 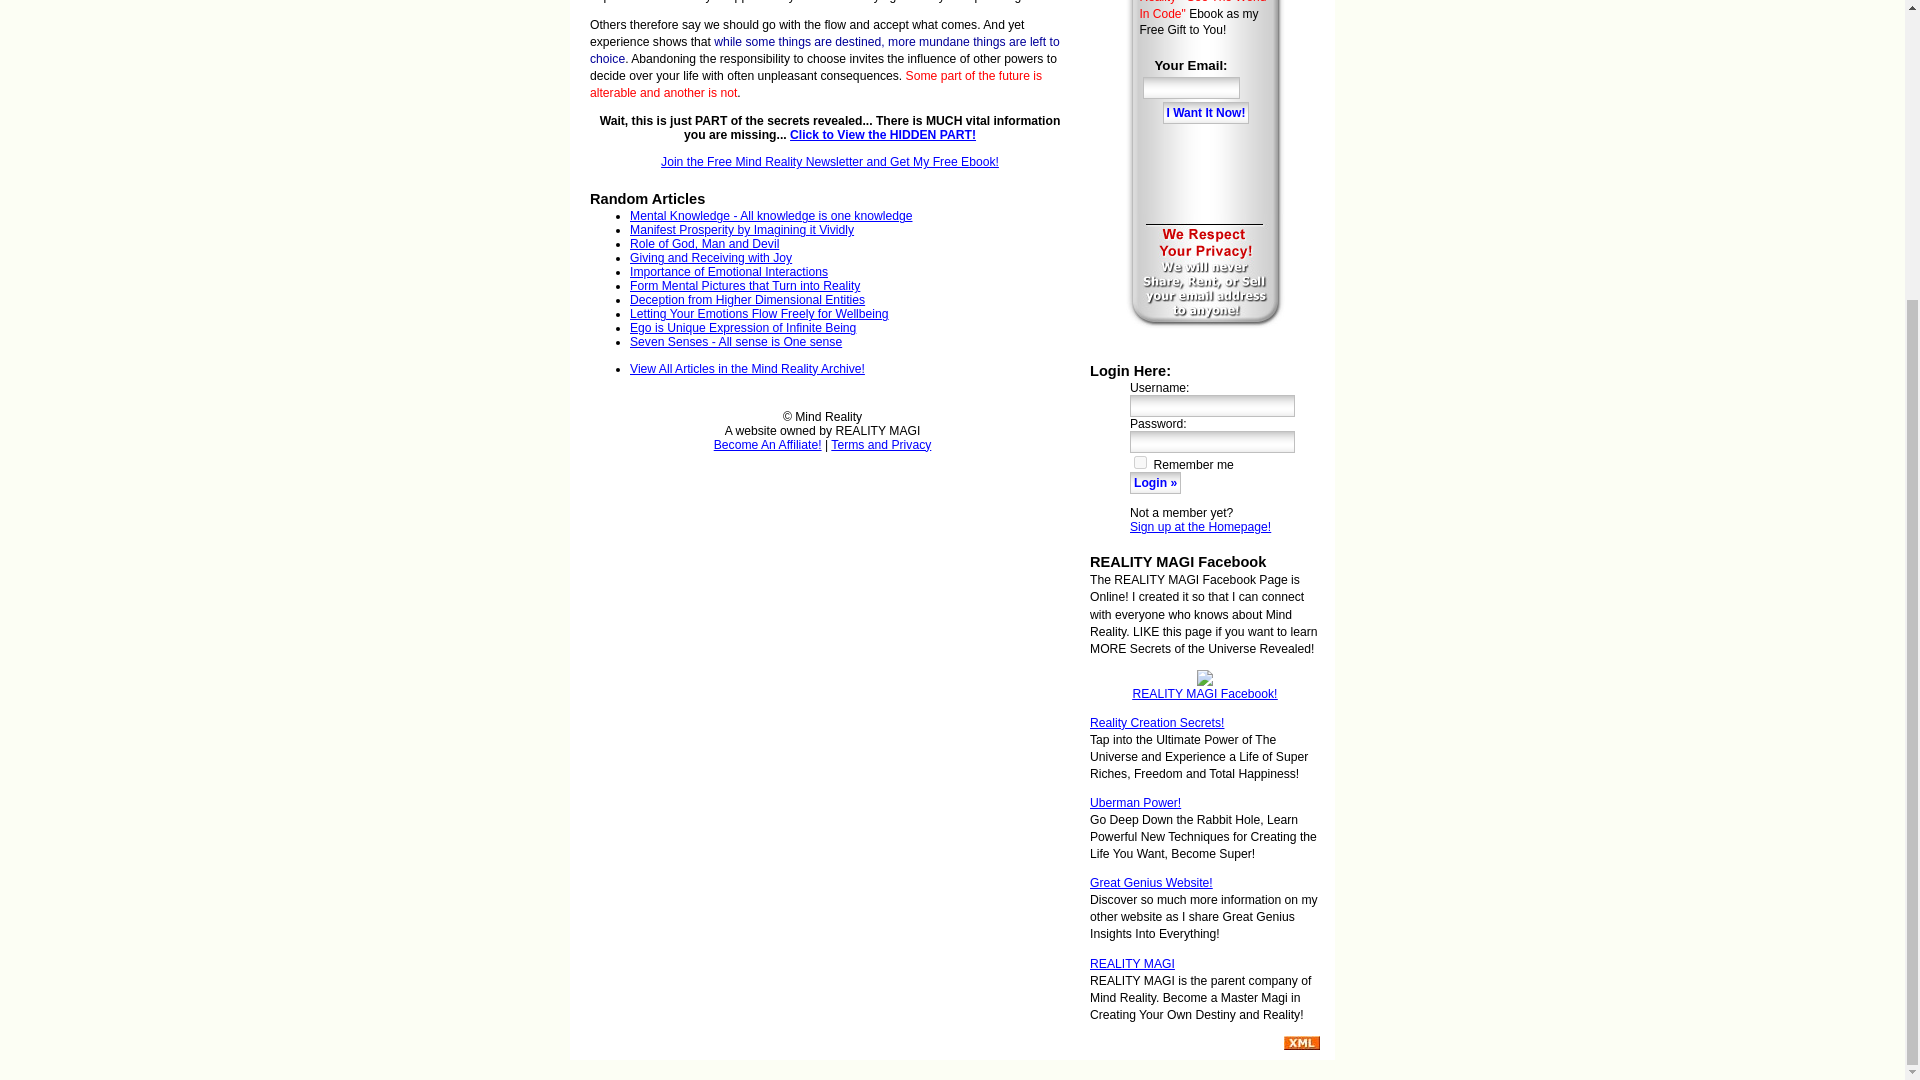 What do you see at coordinates (747, 368) in the screenshot?
I see `View All Articles in the Mind Reality Archive!` at bounding box center [747, 368].